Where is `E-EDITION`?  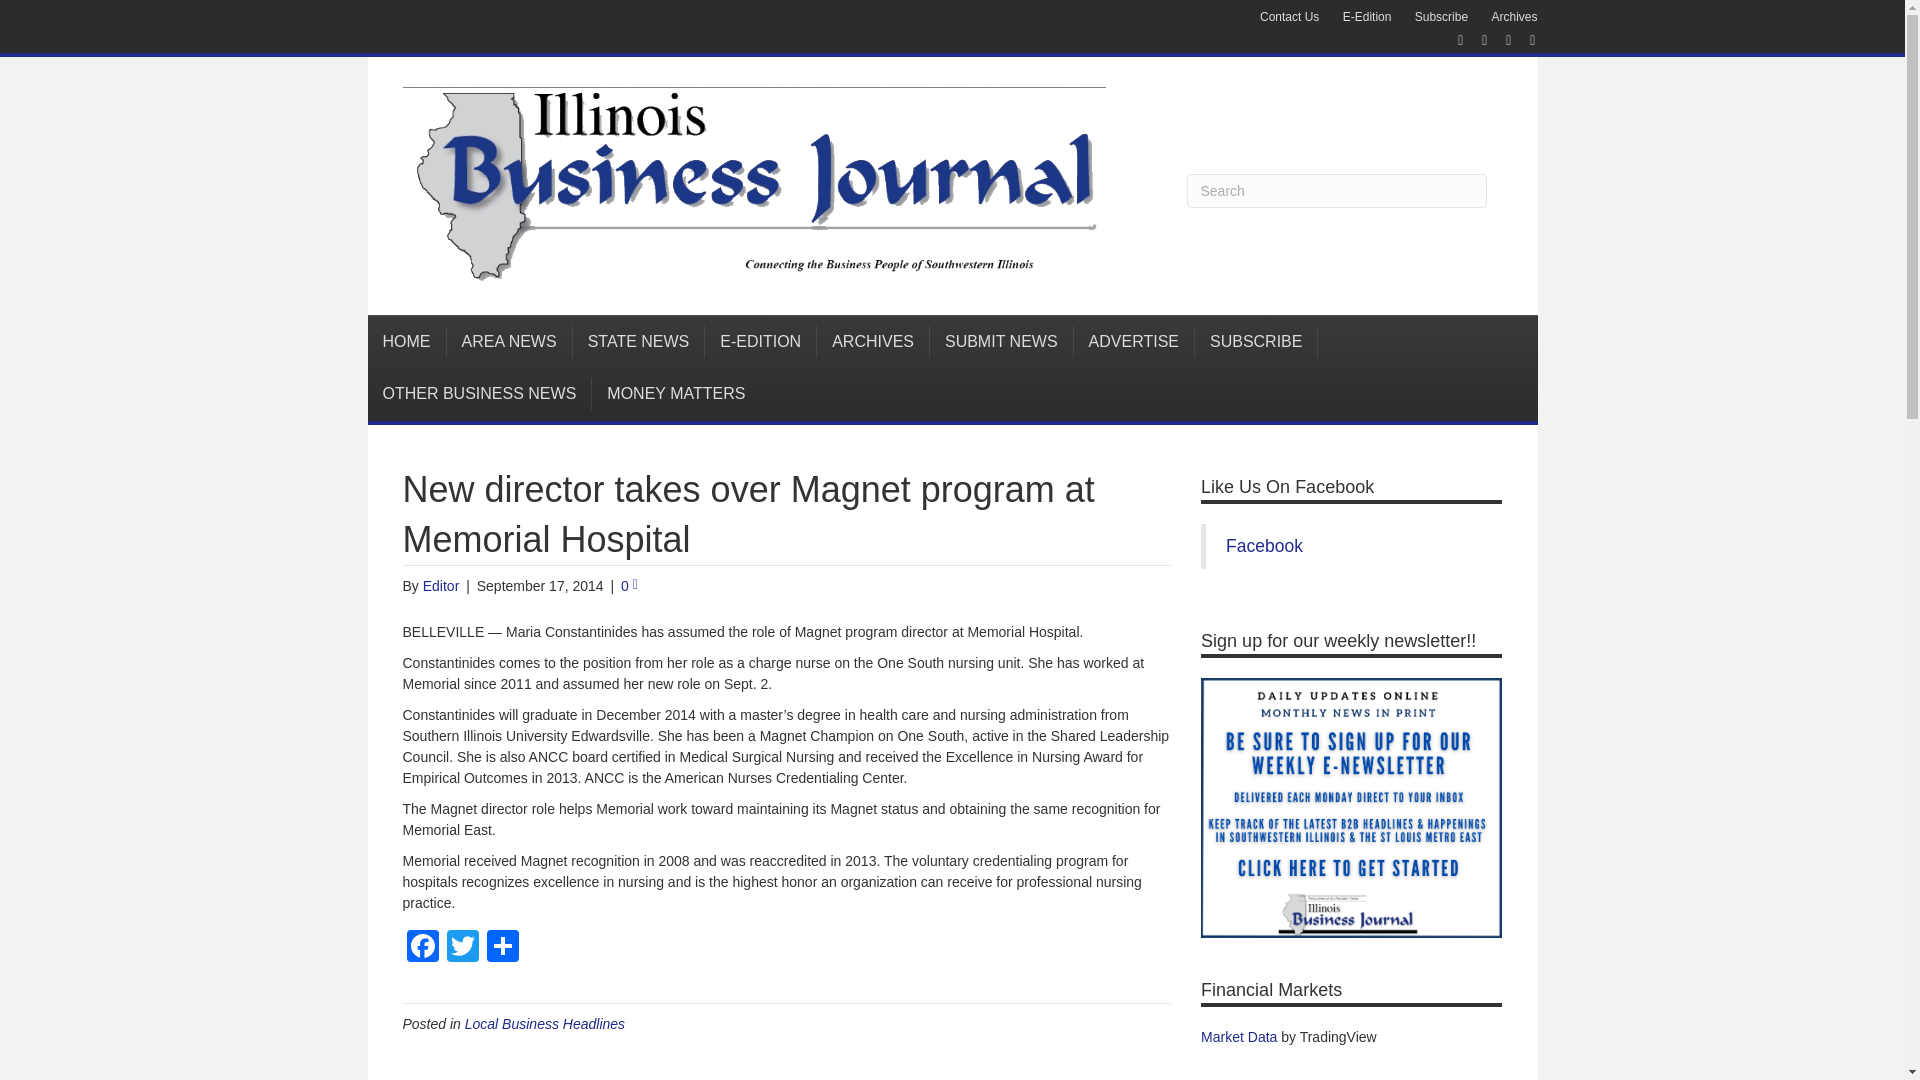
E-EDITION is located at coordinates (760, 342).